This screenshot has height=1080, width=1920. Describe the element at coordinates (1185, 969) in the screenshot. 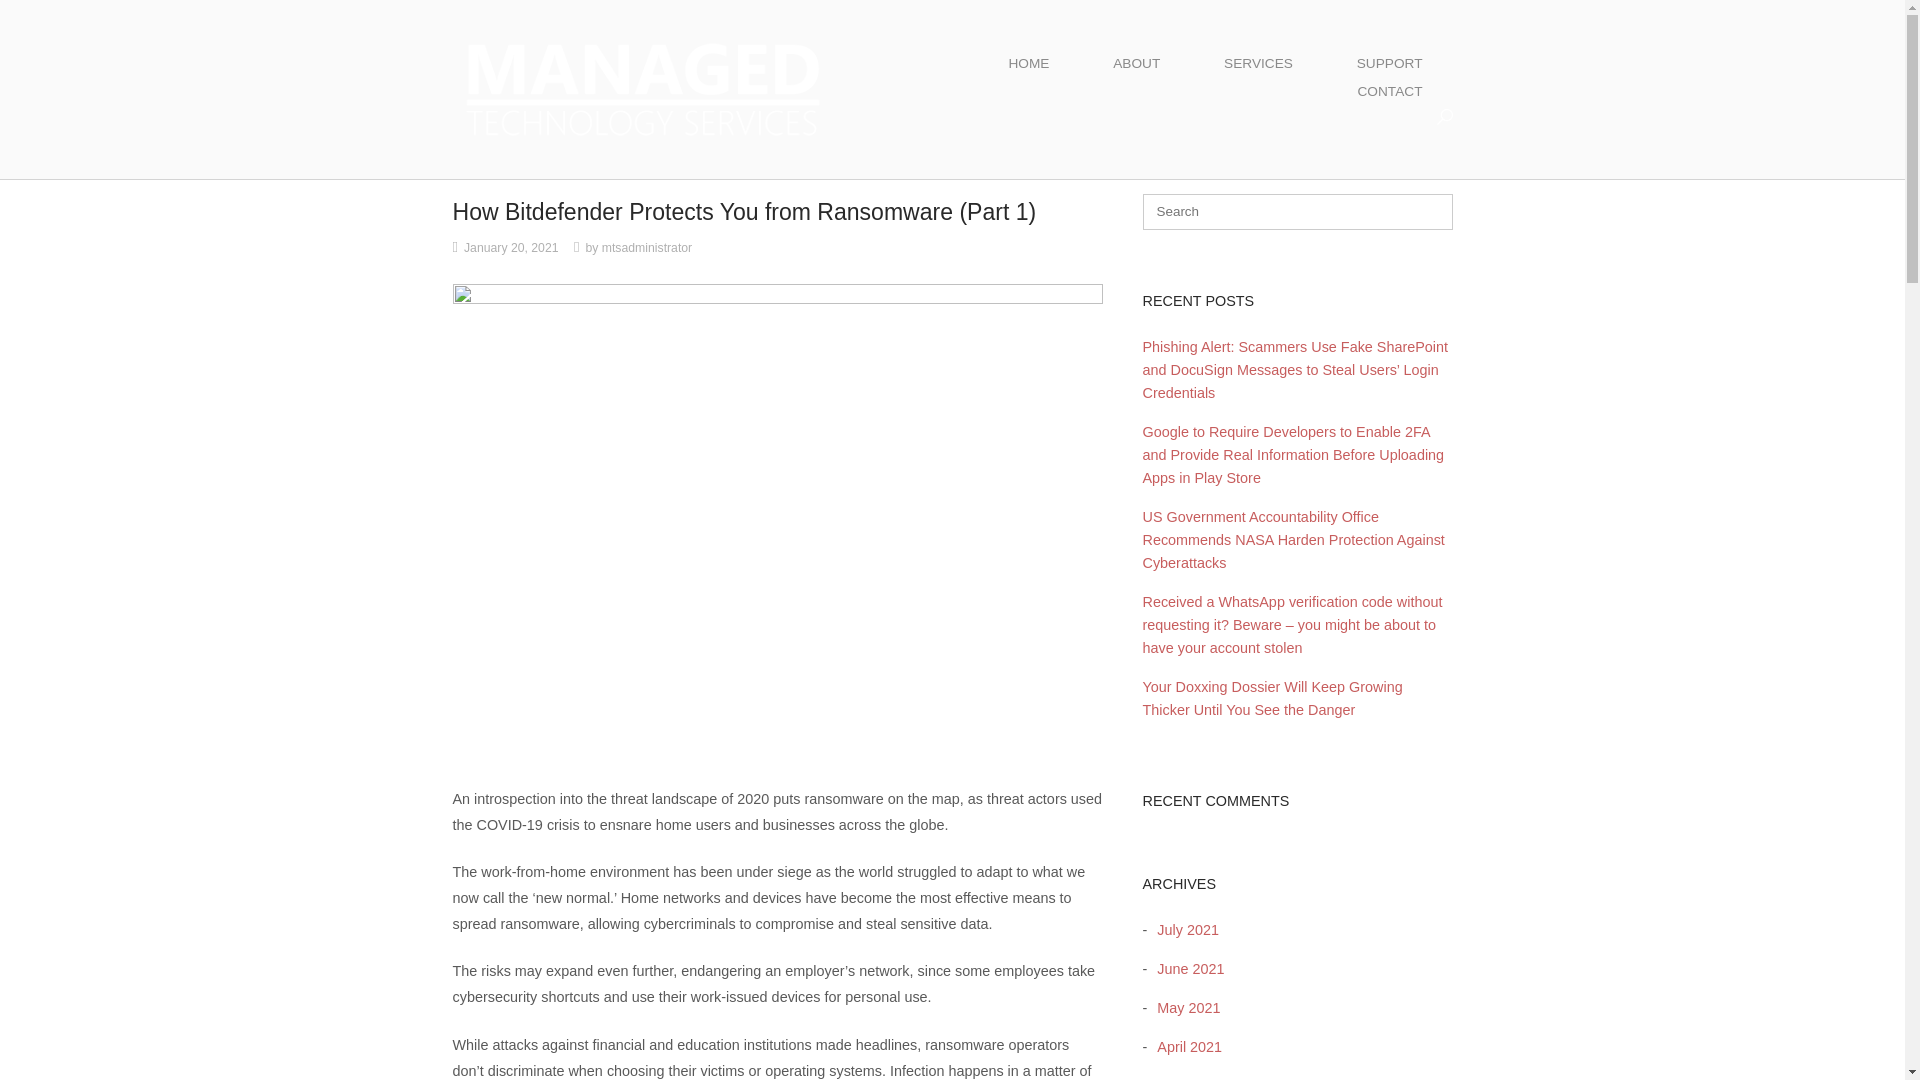

I see `June 2021` at that location.